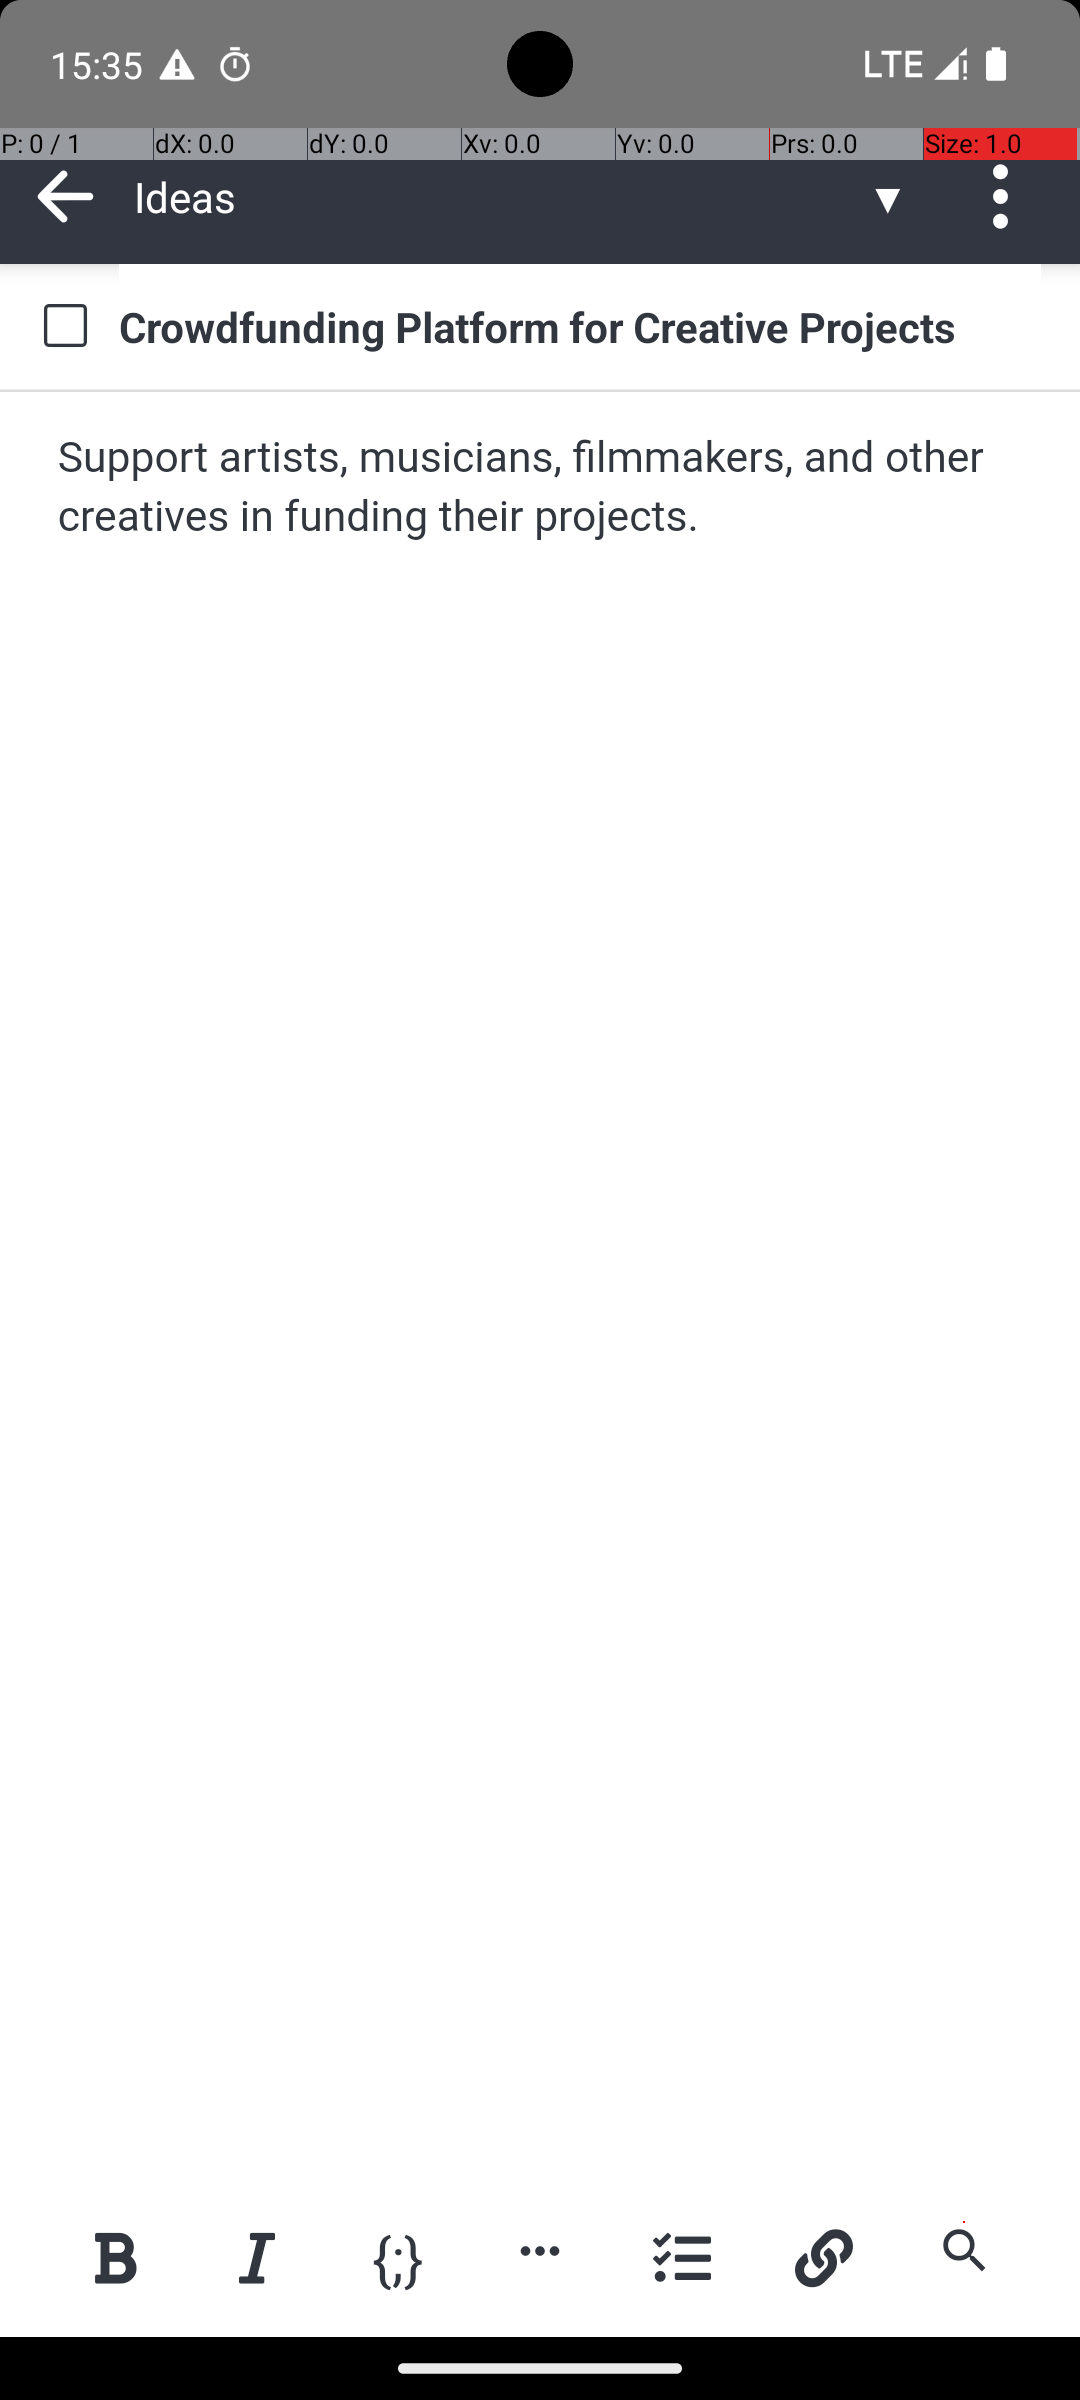  What do you see at coordinates (580, 326) in the screenshot?
I see `Crowdfunding Platform for Creative Projects` at bounding box center [580, 326].